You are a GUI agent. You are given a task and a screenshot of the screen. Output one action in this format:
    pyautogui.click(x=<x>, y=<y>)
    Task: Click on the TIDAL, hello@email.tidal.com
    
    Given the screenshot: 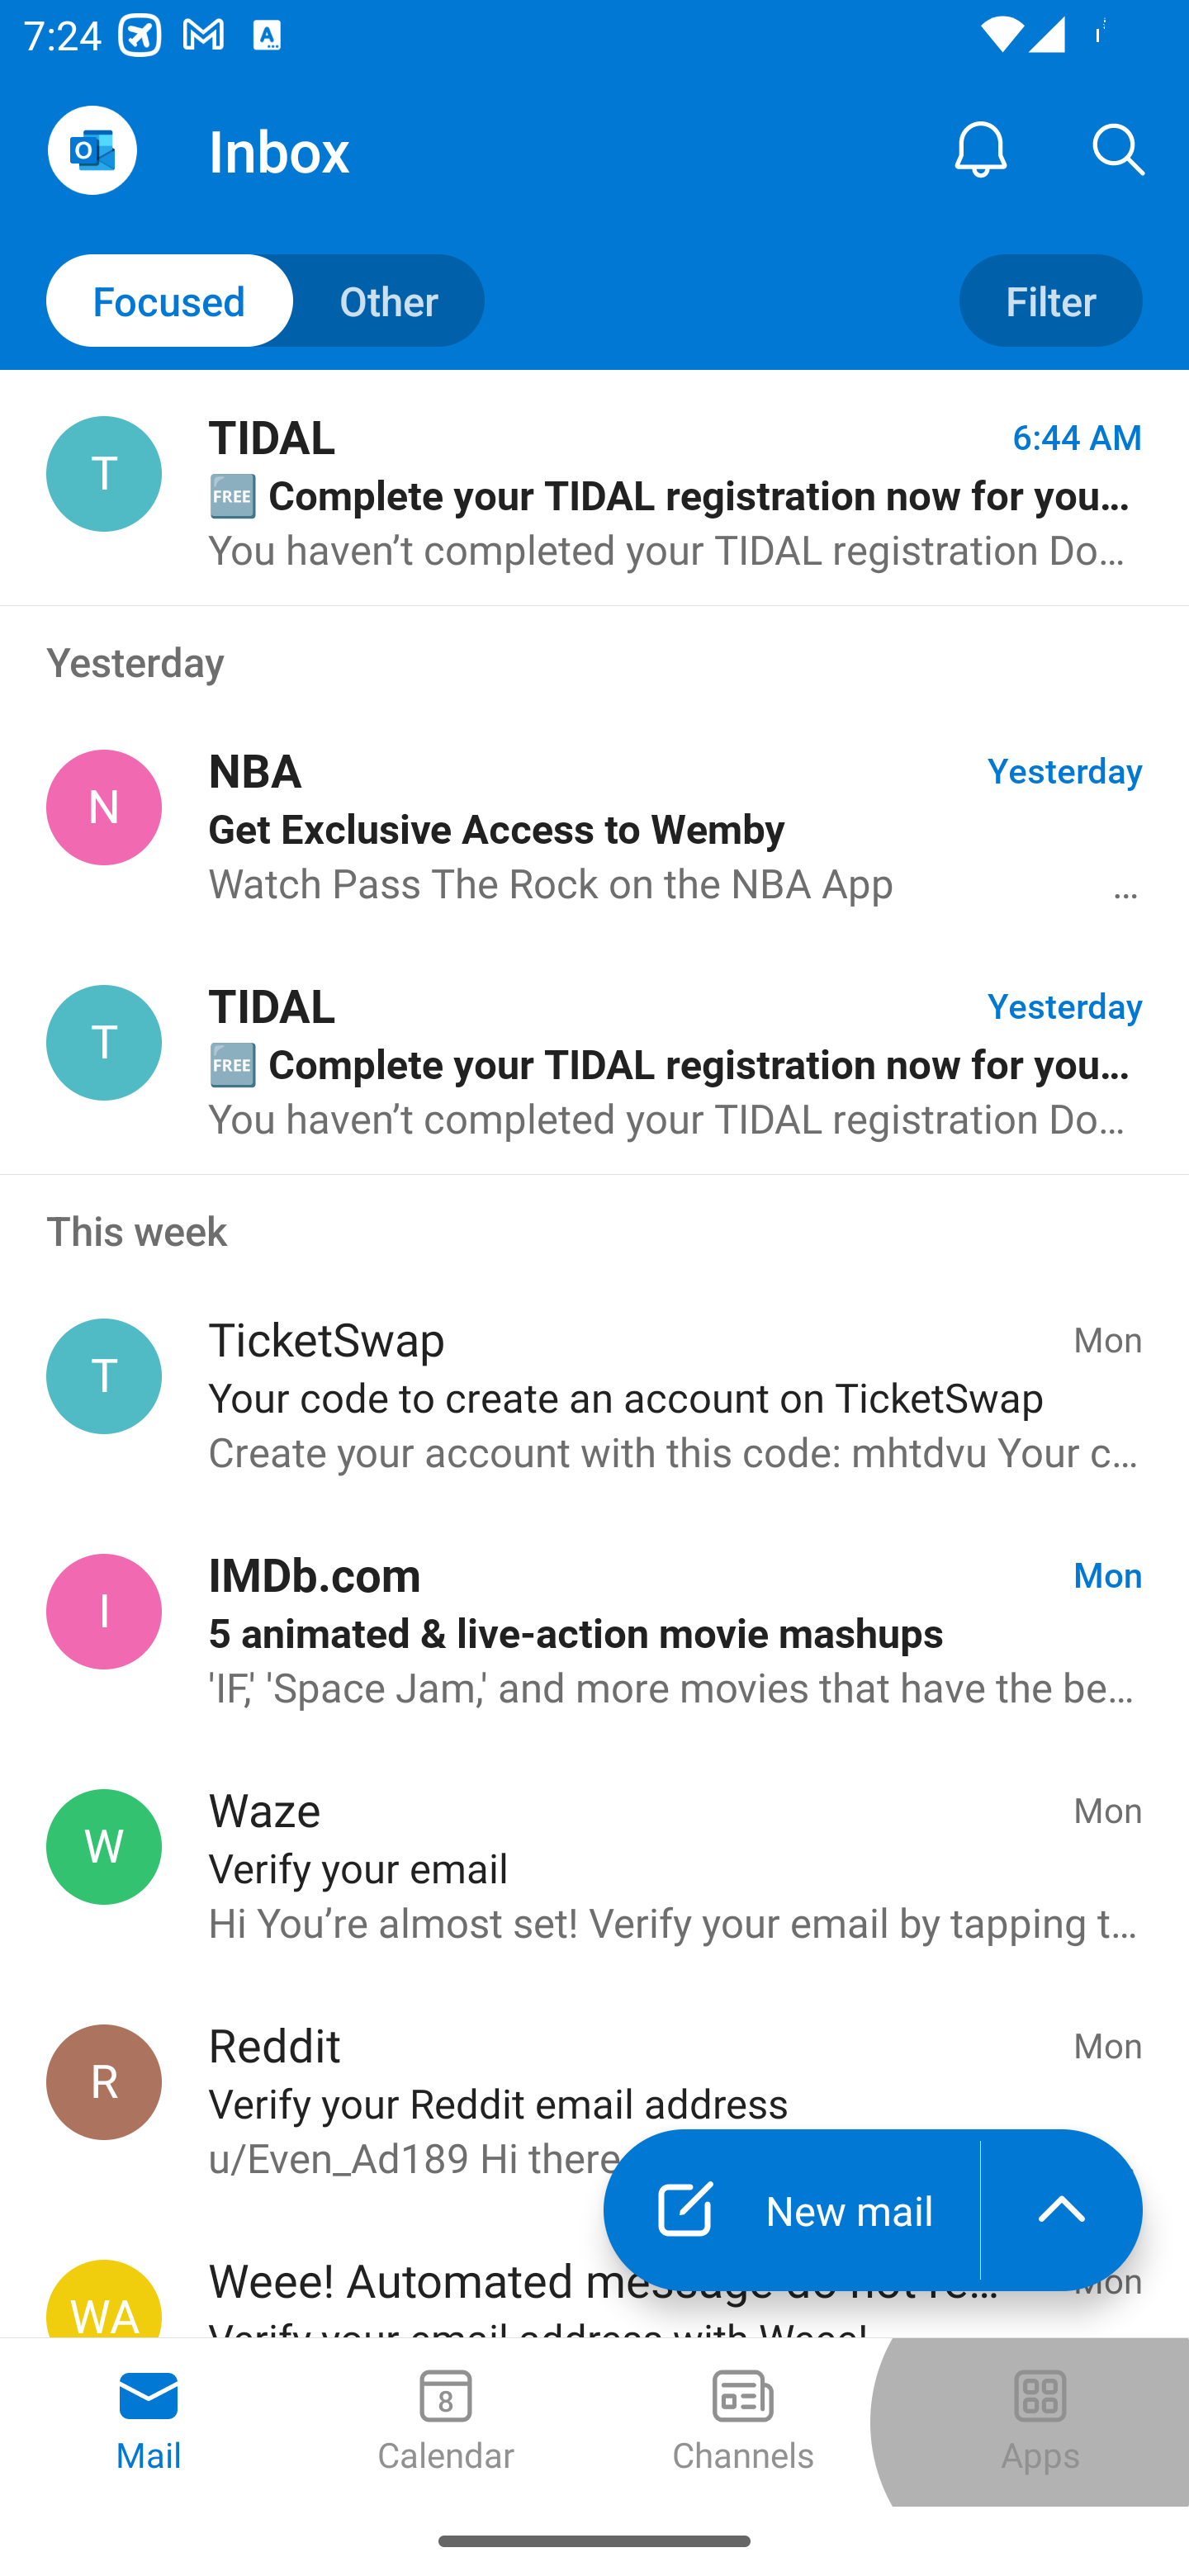 What is the action you would take?
    pyautogui.click(x=104, y=474)
    